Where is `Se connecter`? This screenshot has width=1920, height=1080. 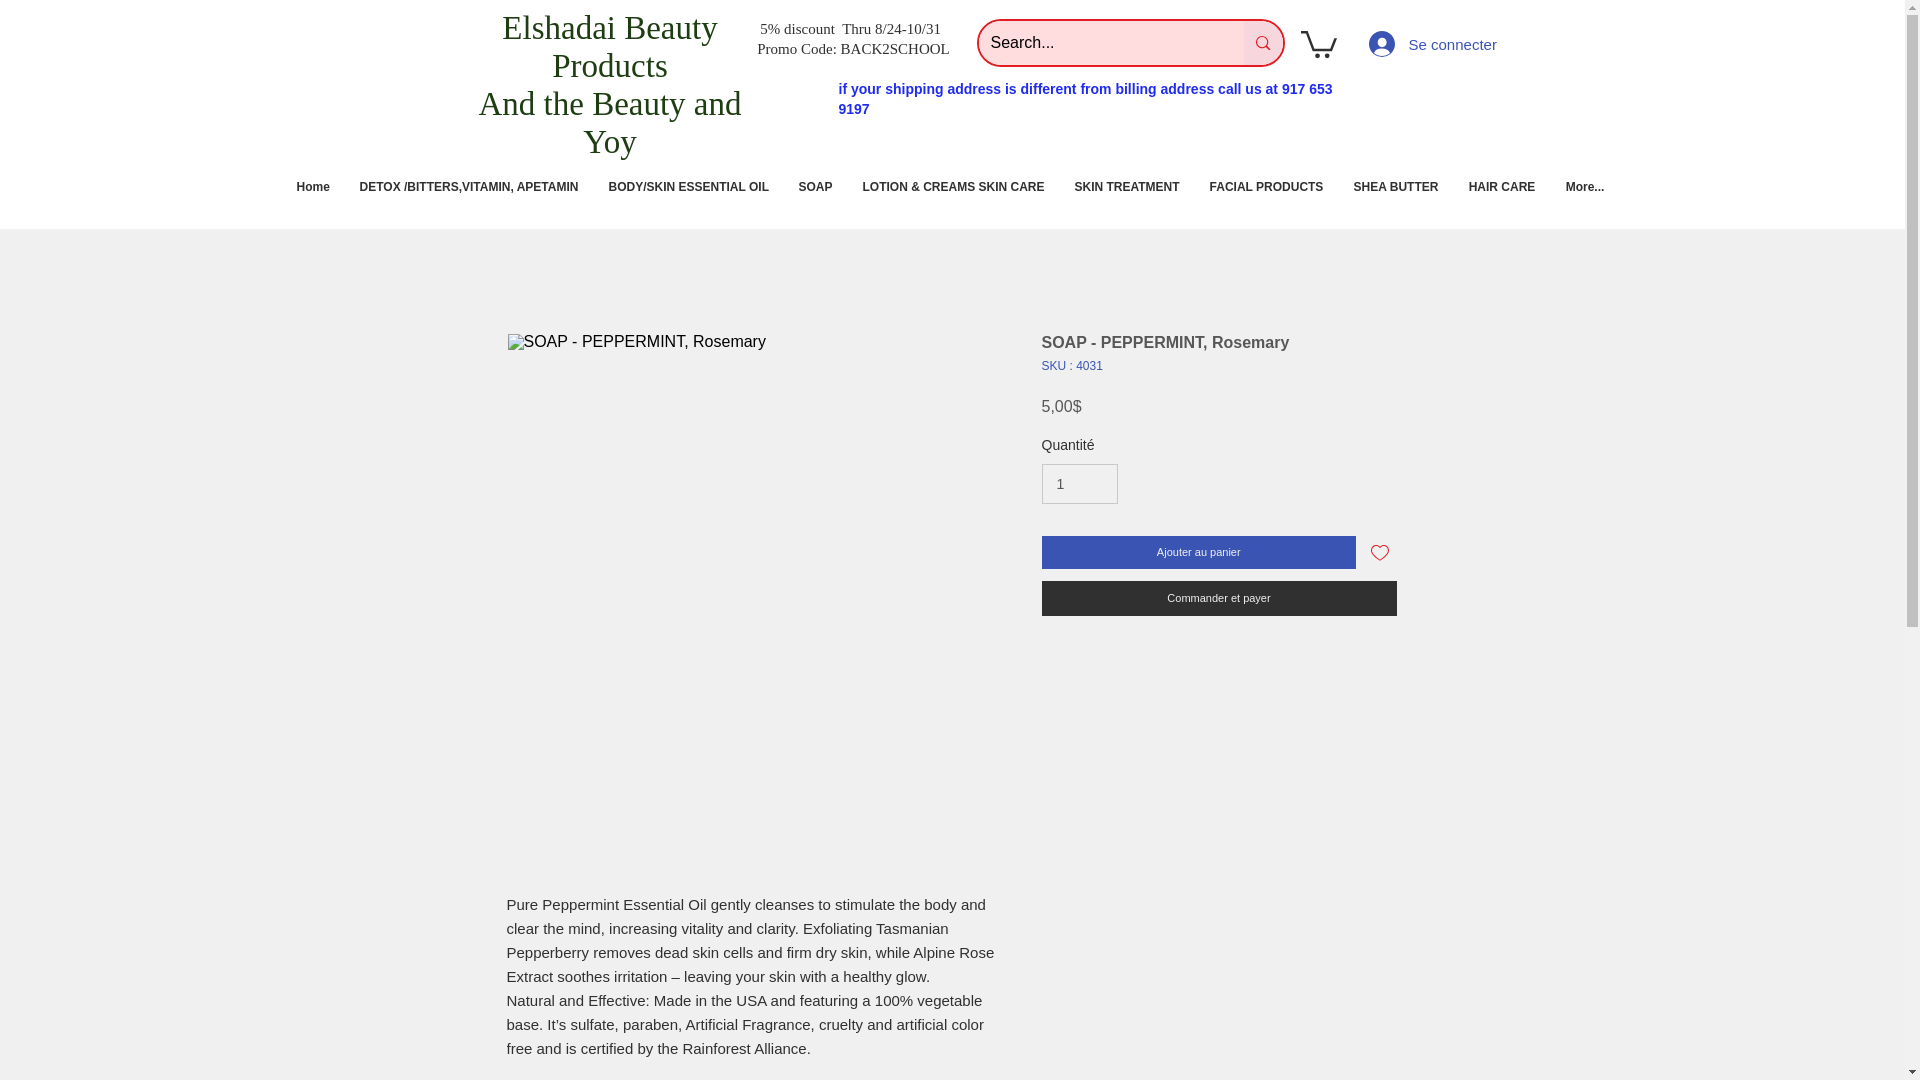 Se connecter is located at coordinates (1394, 43).